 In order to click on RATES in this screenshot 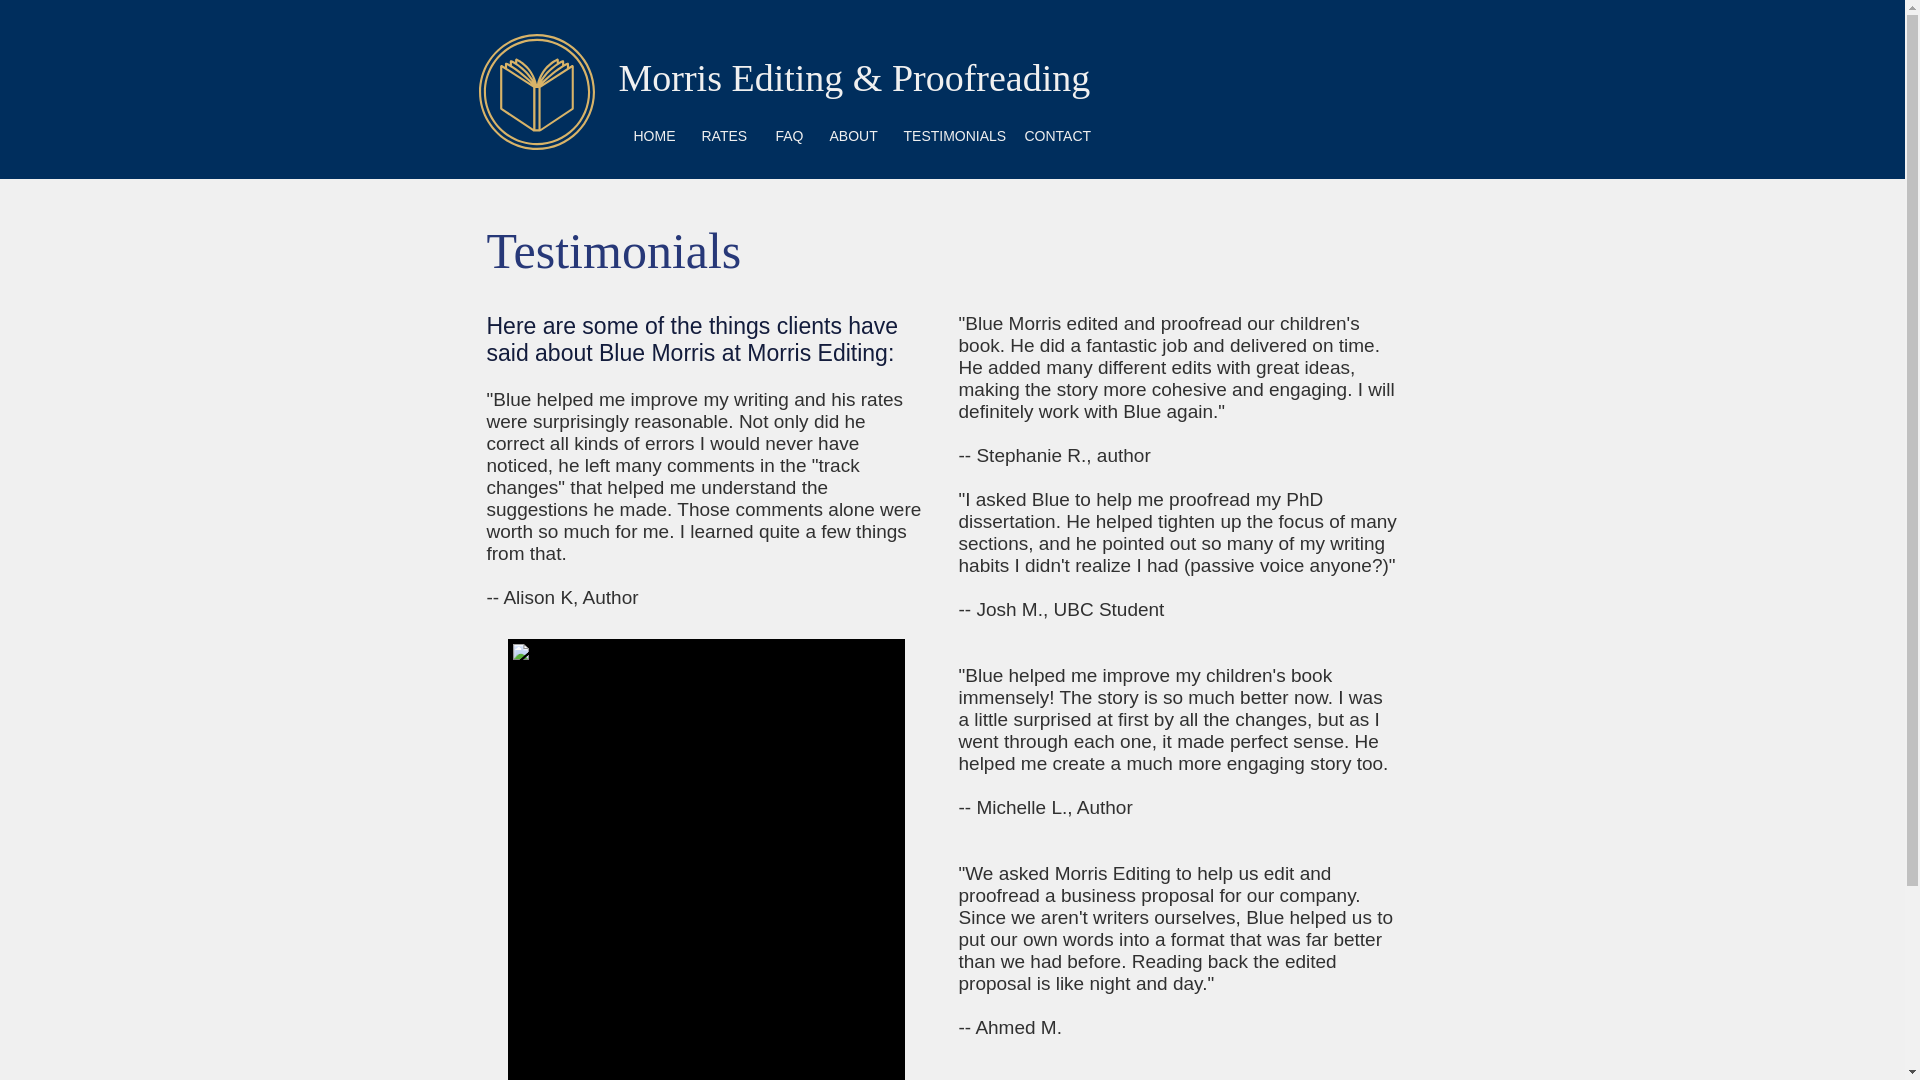, I will do `click(722, 136)`.